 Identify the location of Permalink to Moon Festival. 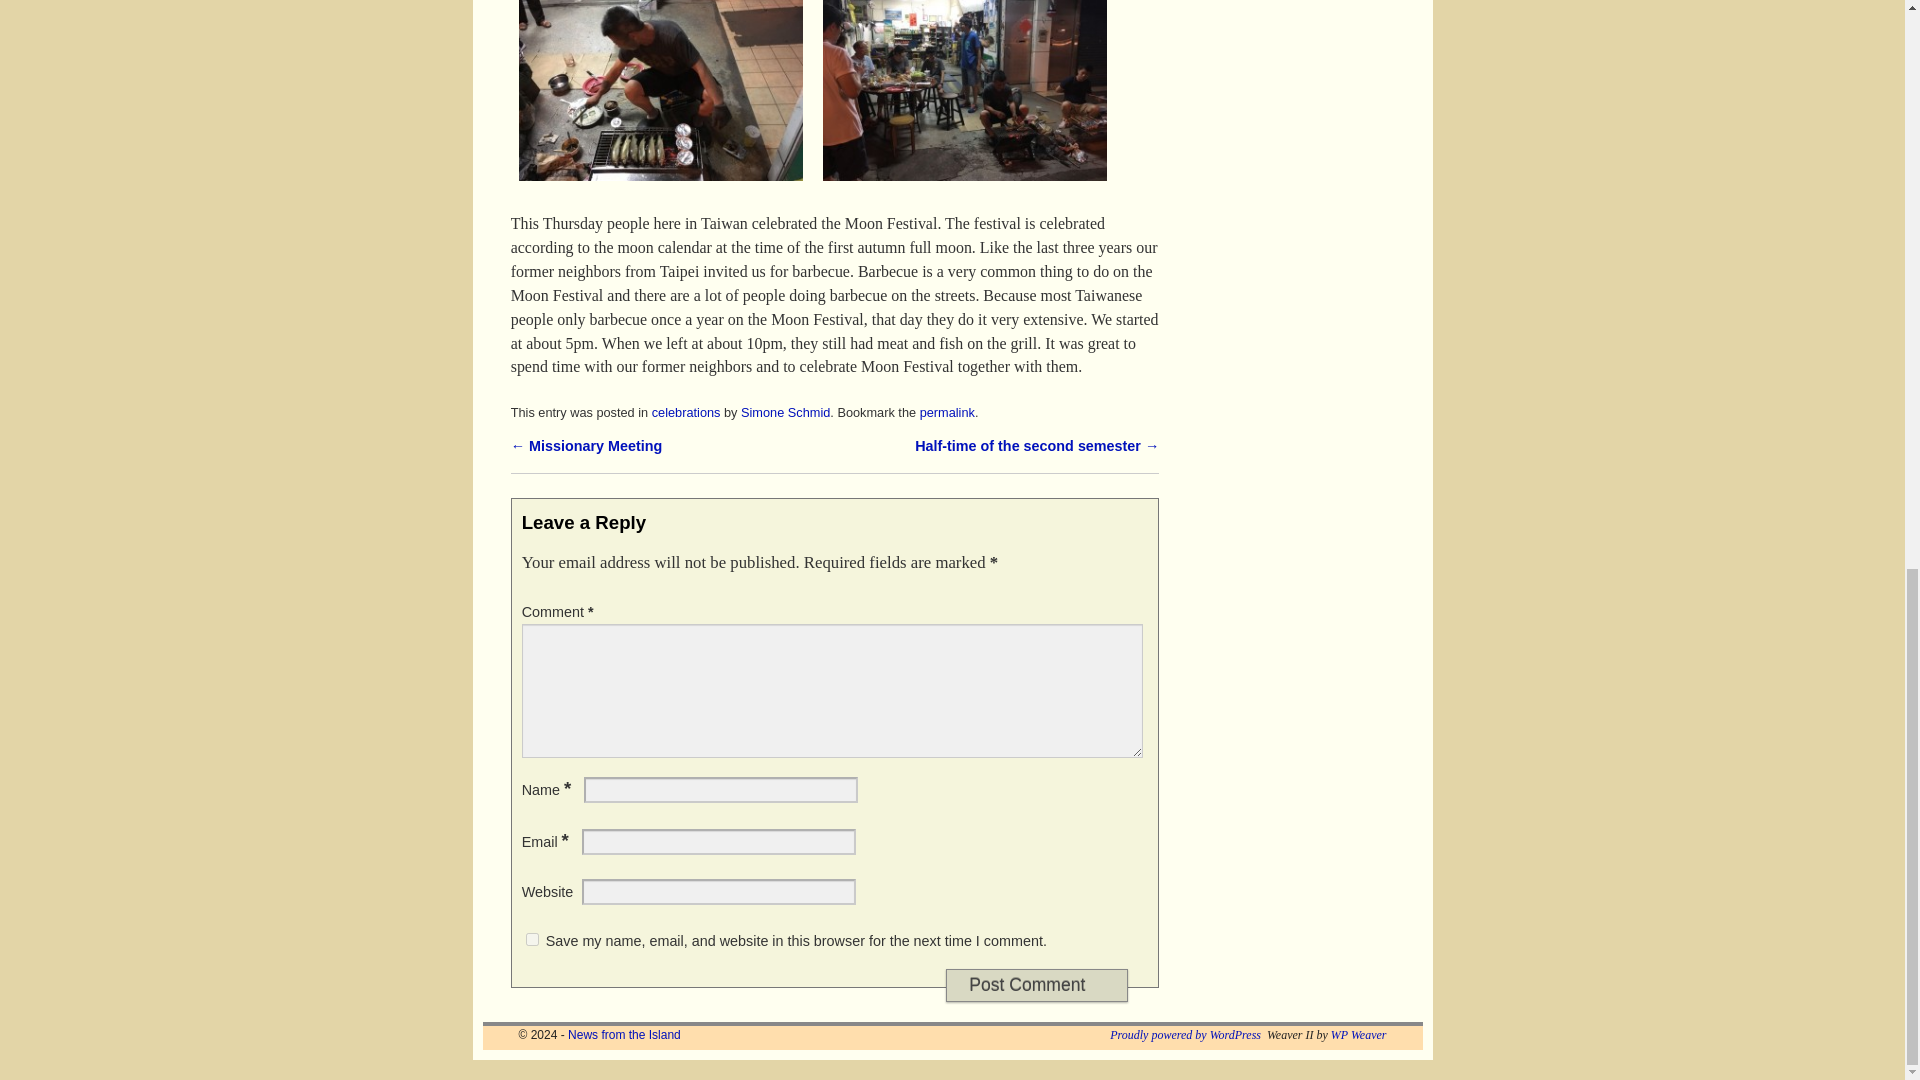
(947, 412).